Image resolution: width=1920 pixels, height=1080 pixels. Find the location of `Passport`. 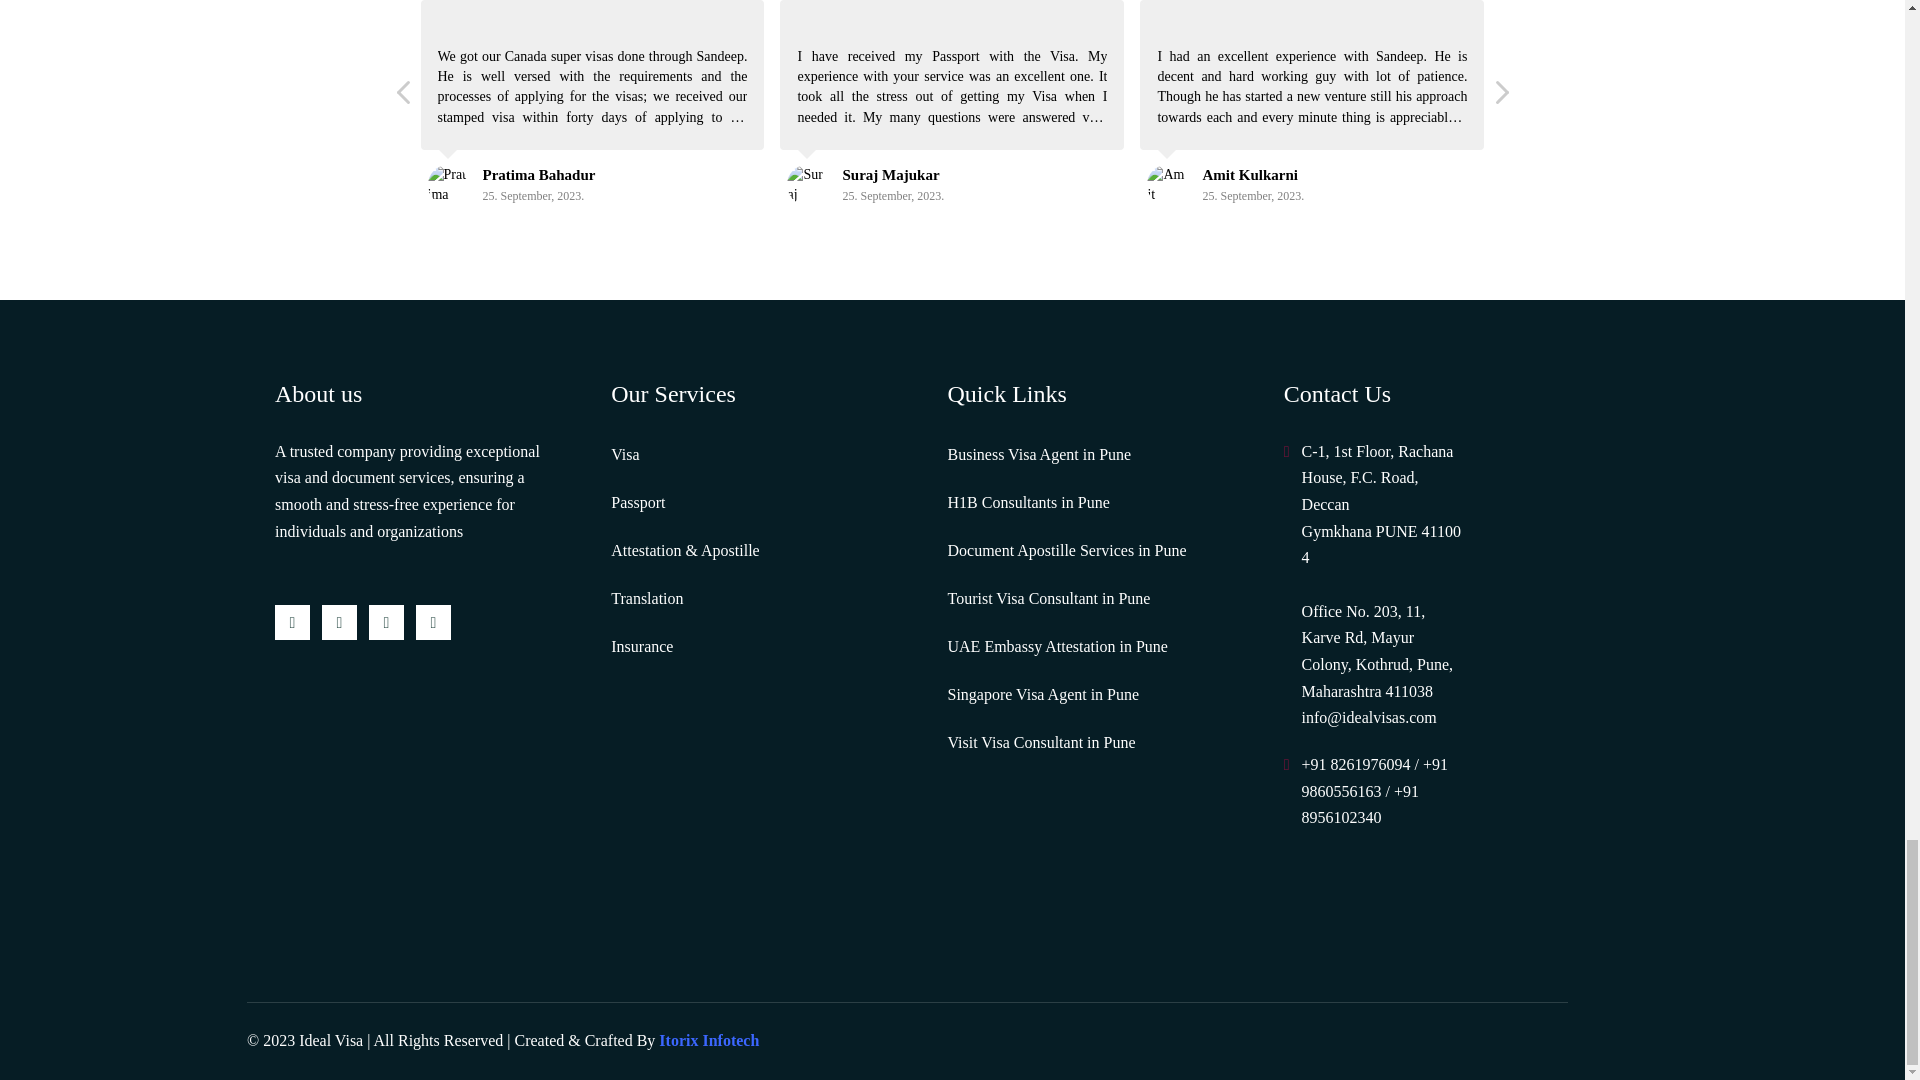

Passport is located at coordinates (637, 504).